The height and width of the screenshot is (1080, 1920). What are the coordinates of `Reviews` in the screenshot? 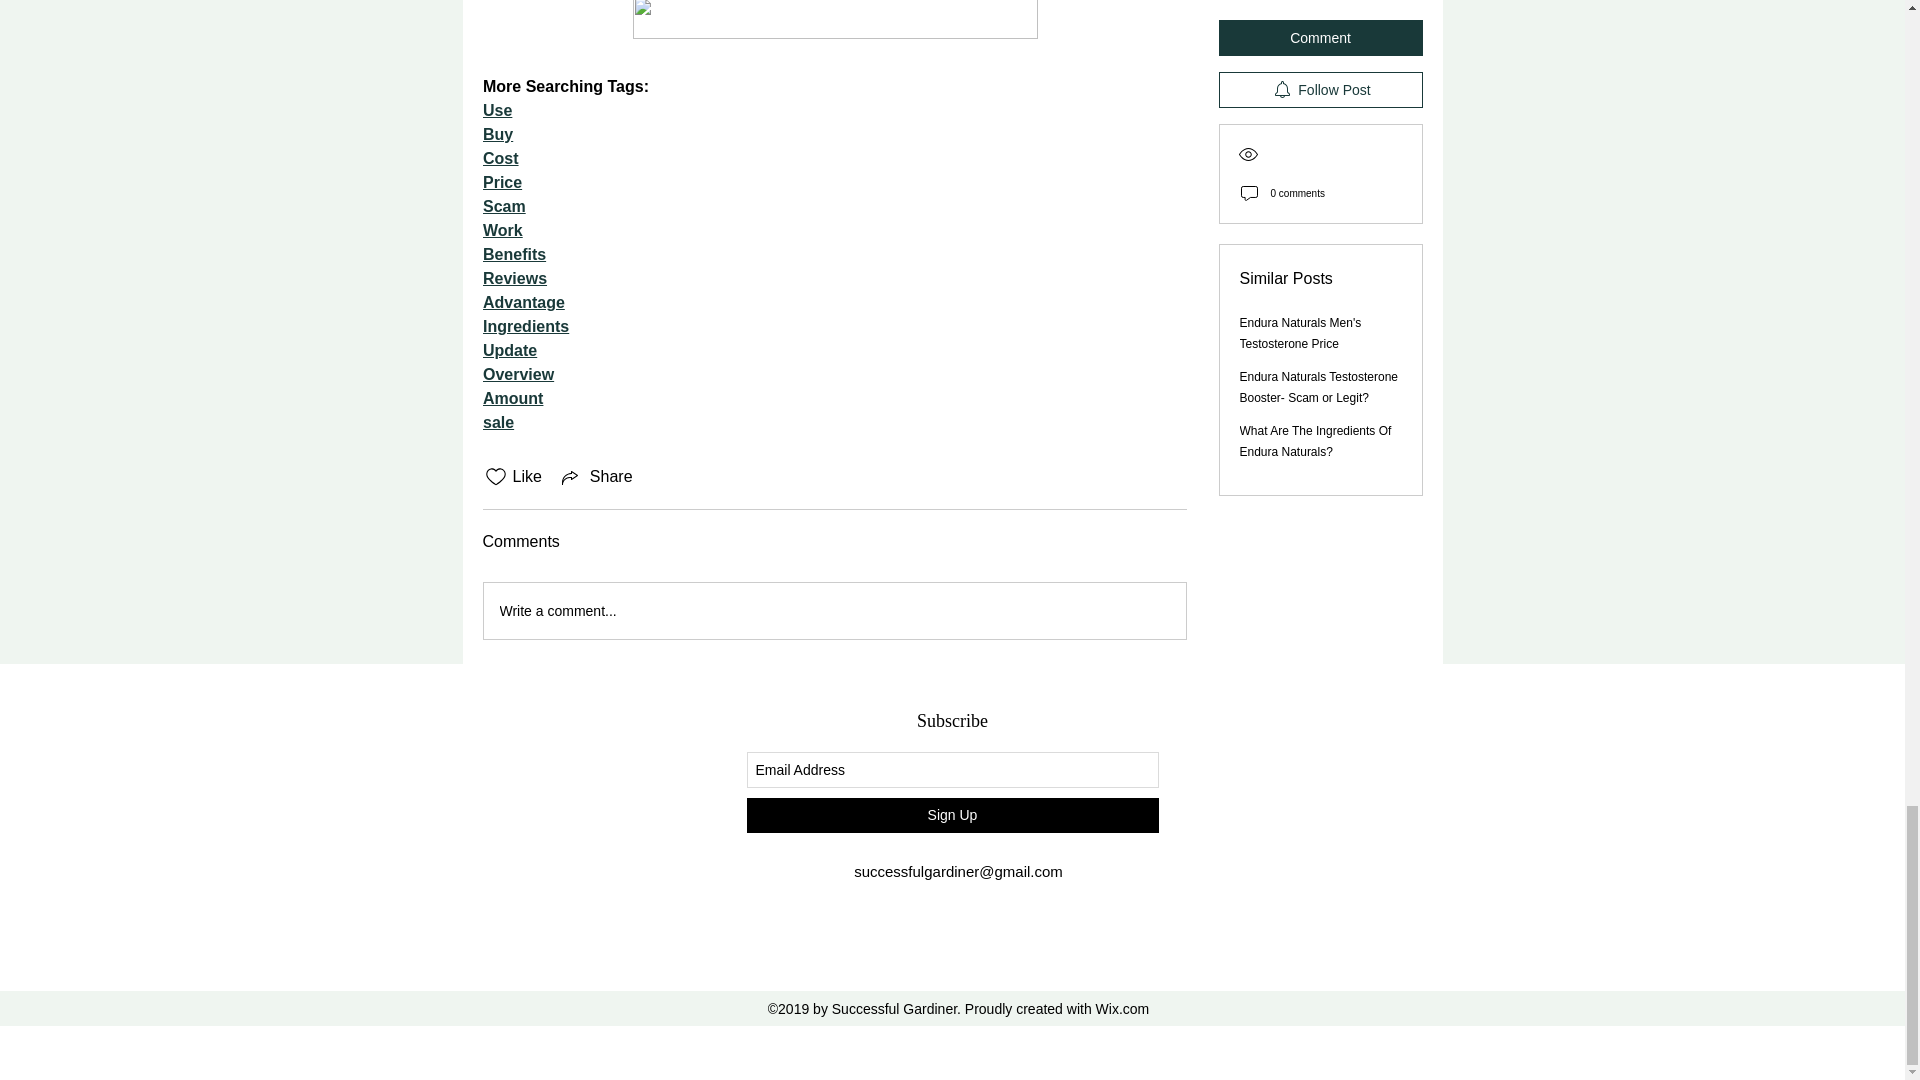 It's located at (513, 278).